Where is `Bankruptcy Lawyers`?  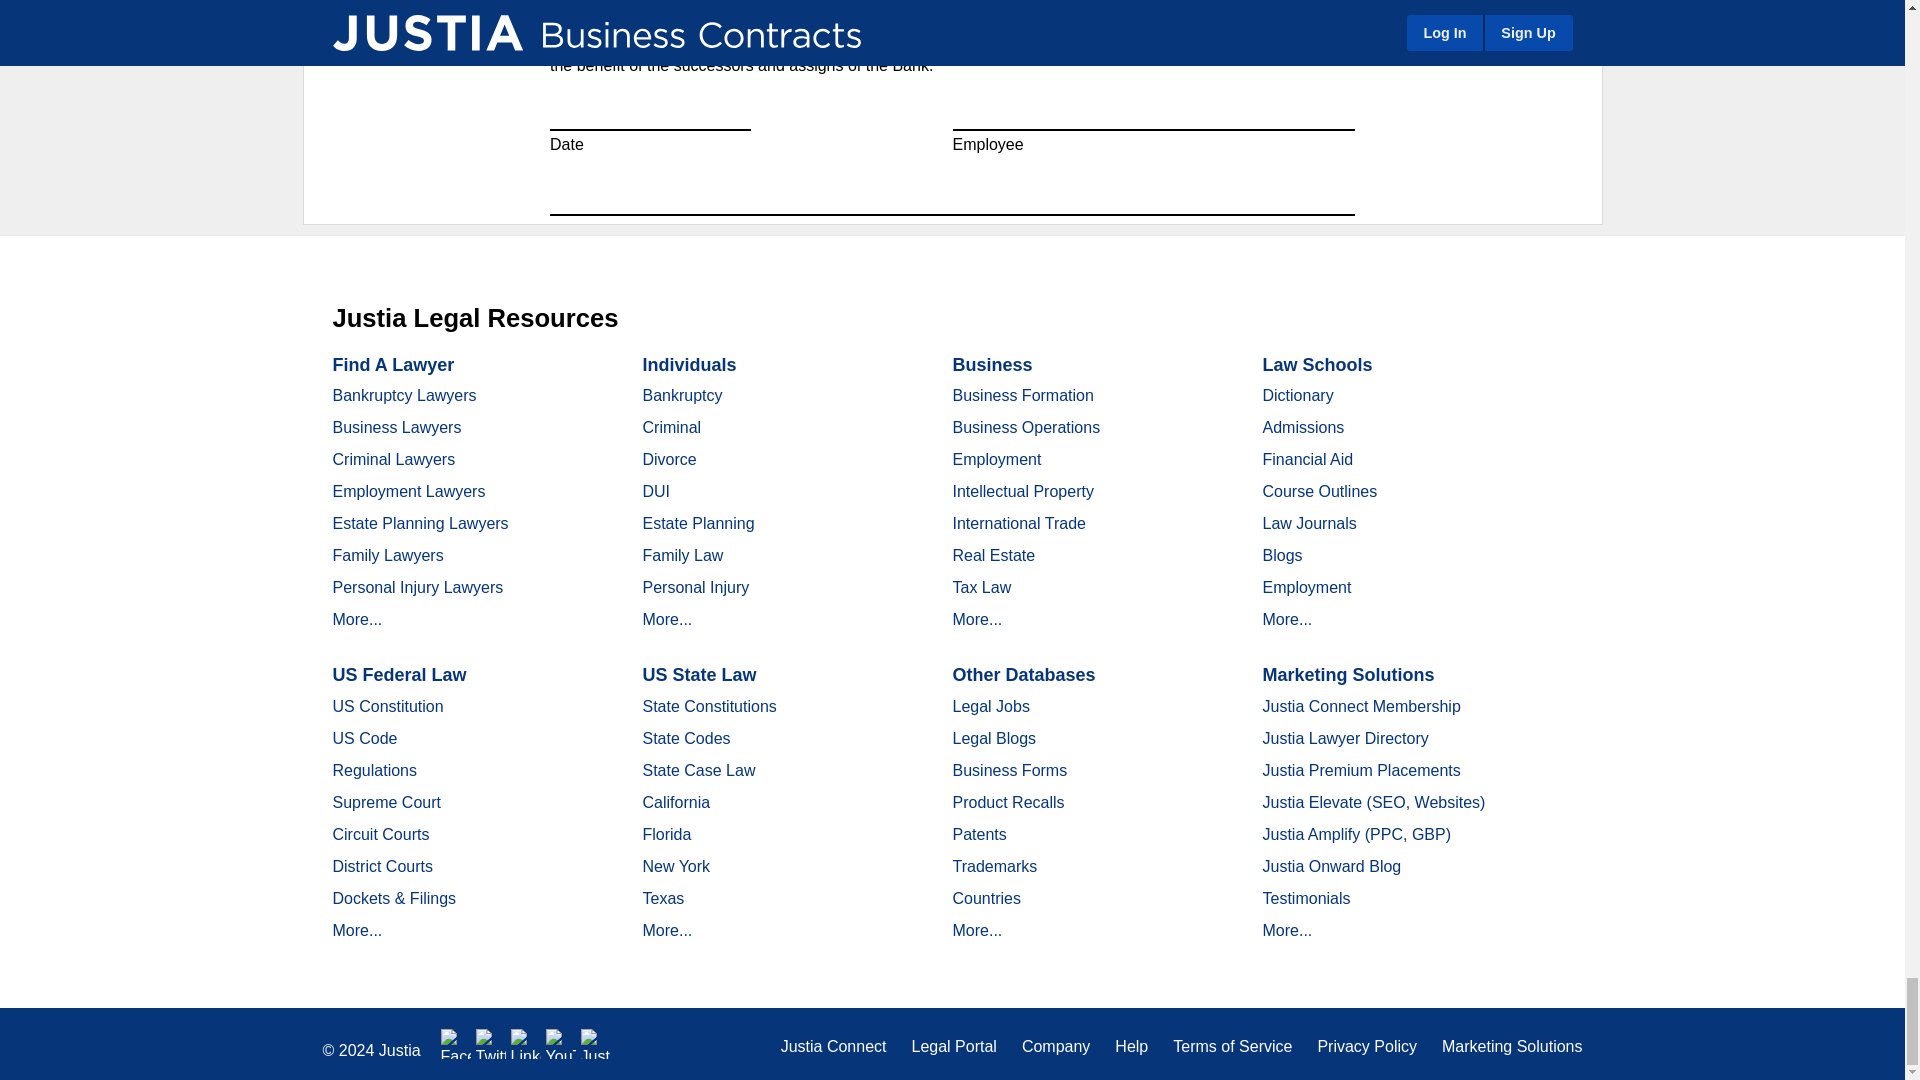 Bankruptcy Lawyers is located at coordinates (404, 394).